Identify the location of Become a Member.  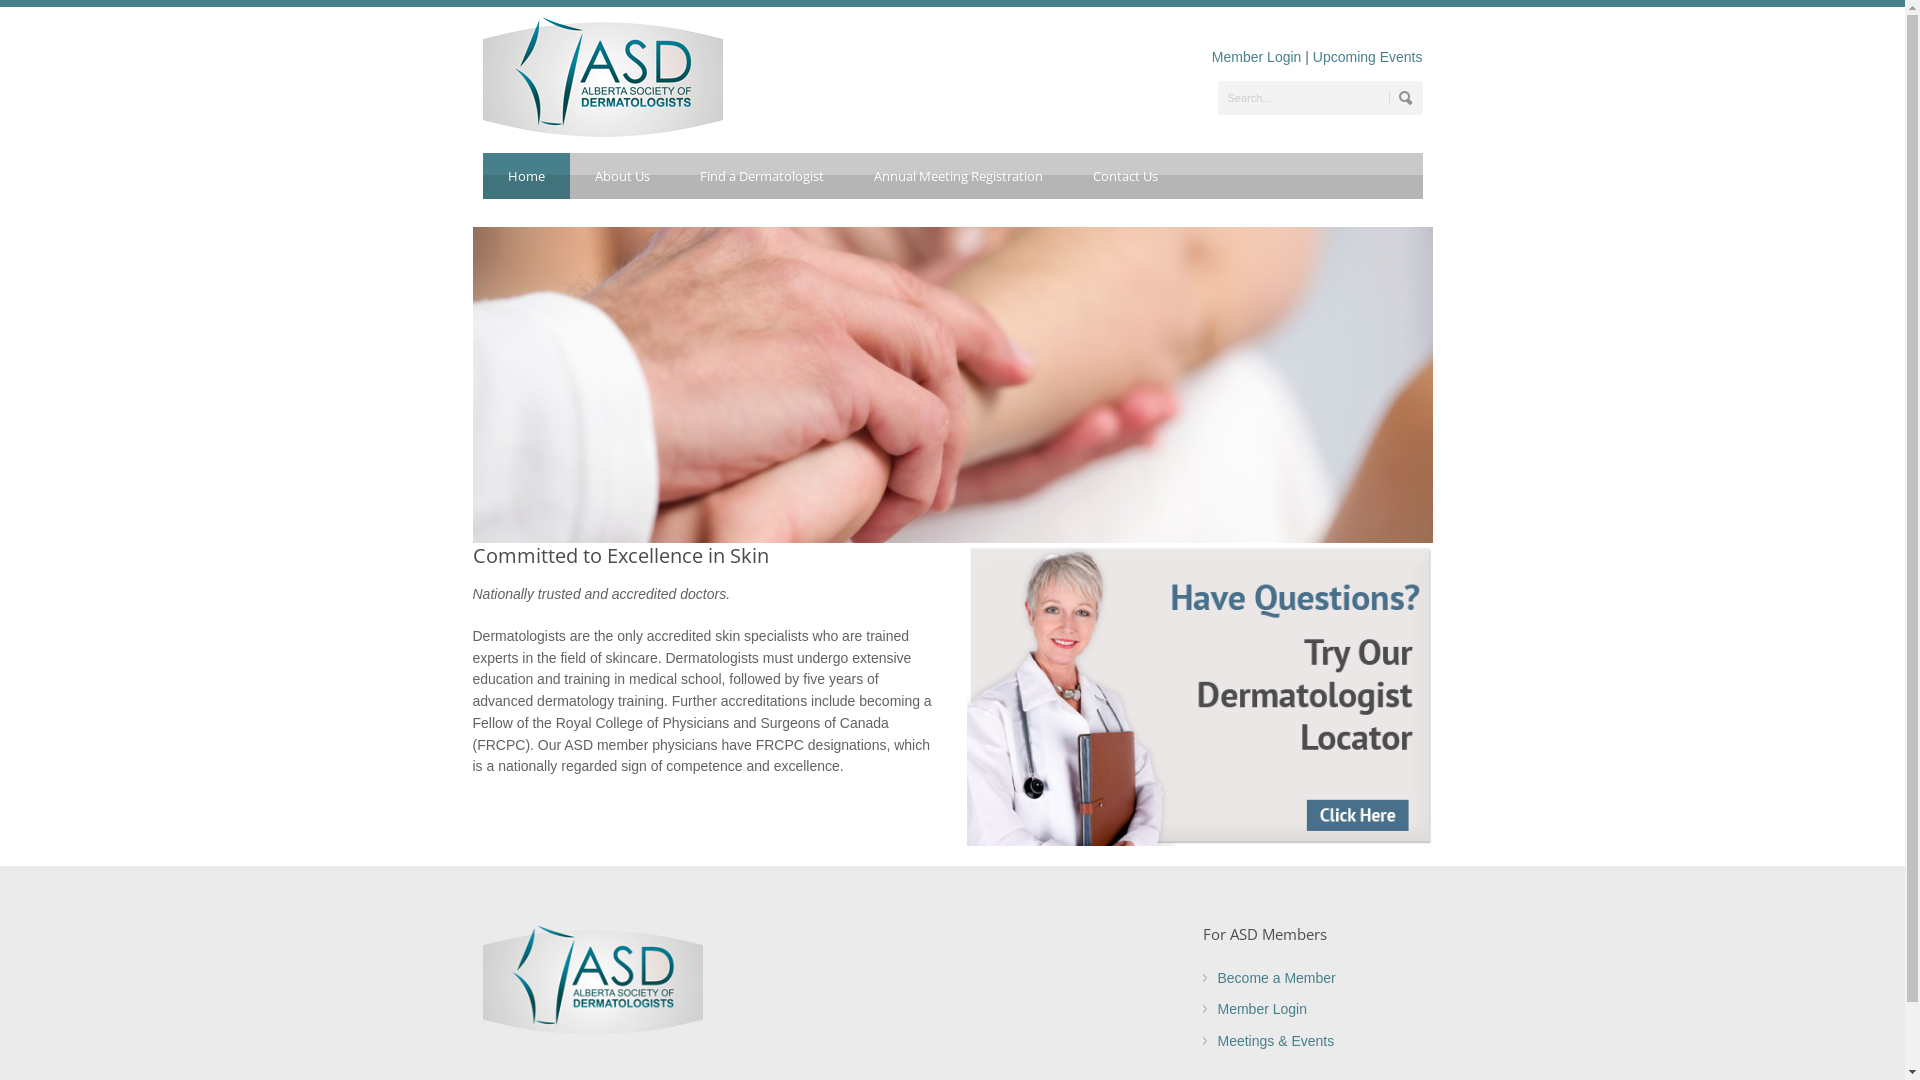
(1277, 978).